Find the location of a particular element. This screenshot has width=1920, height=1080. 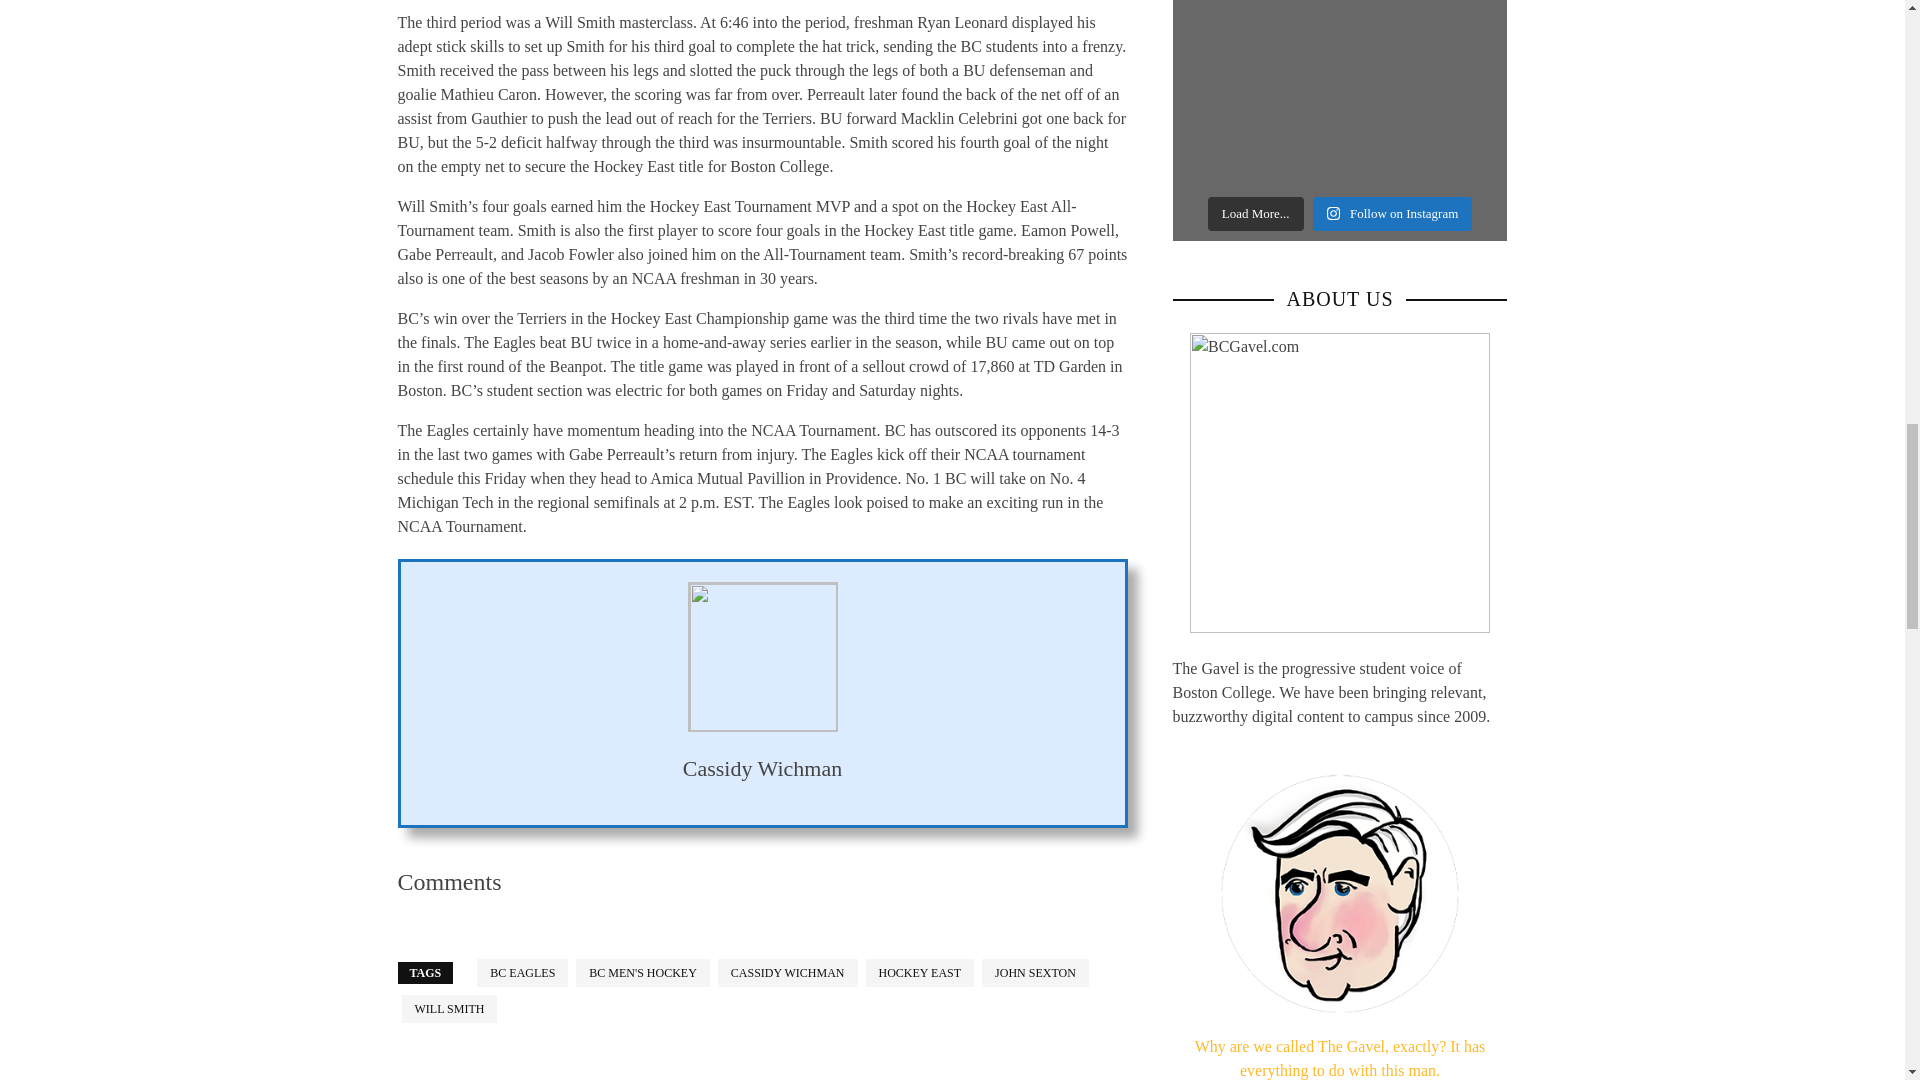

View all posts tagged will smith is located at coordinates (449, 1008).